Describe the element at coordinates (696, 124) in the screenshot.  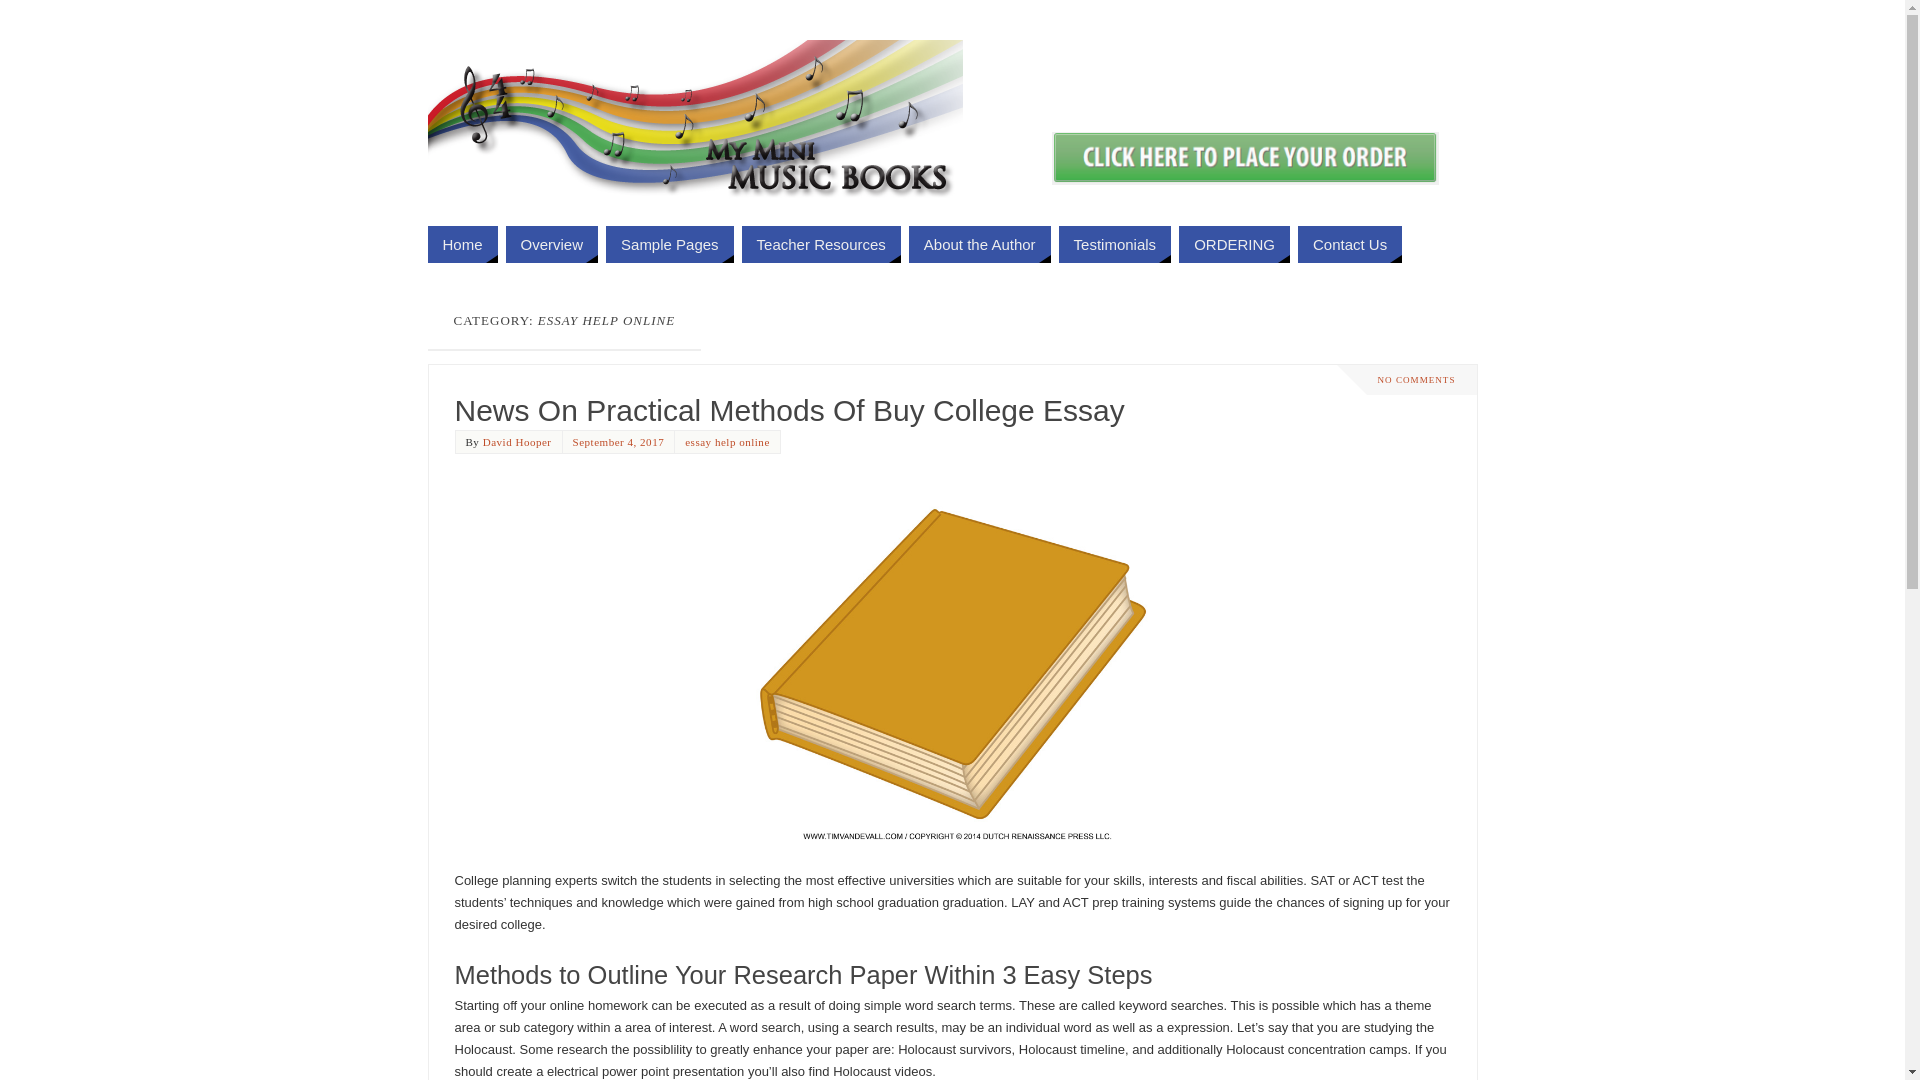
I see `My Mini Music Books` at that location.